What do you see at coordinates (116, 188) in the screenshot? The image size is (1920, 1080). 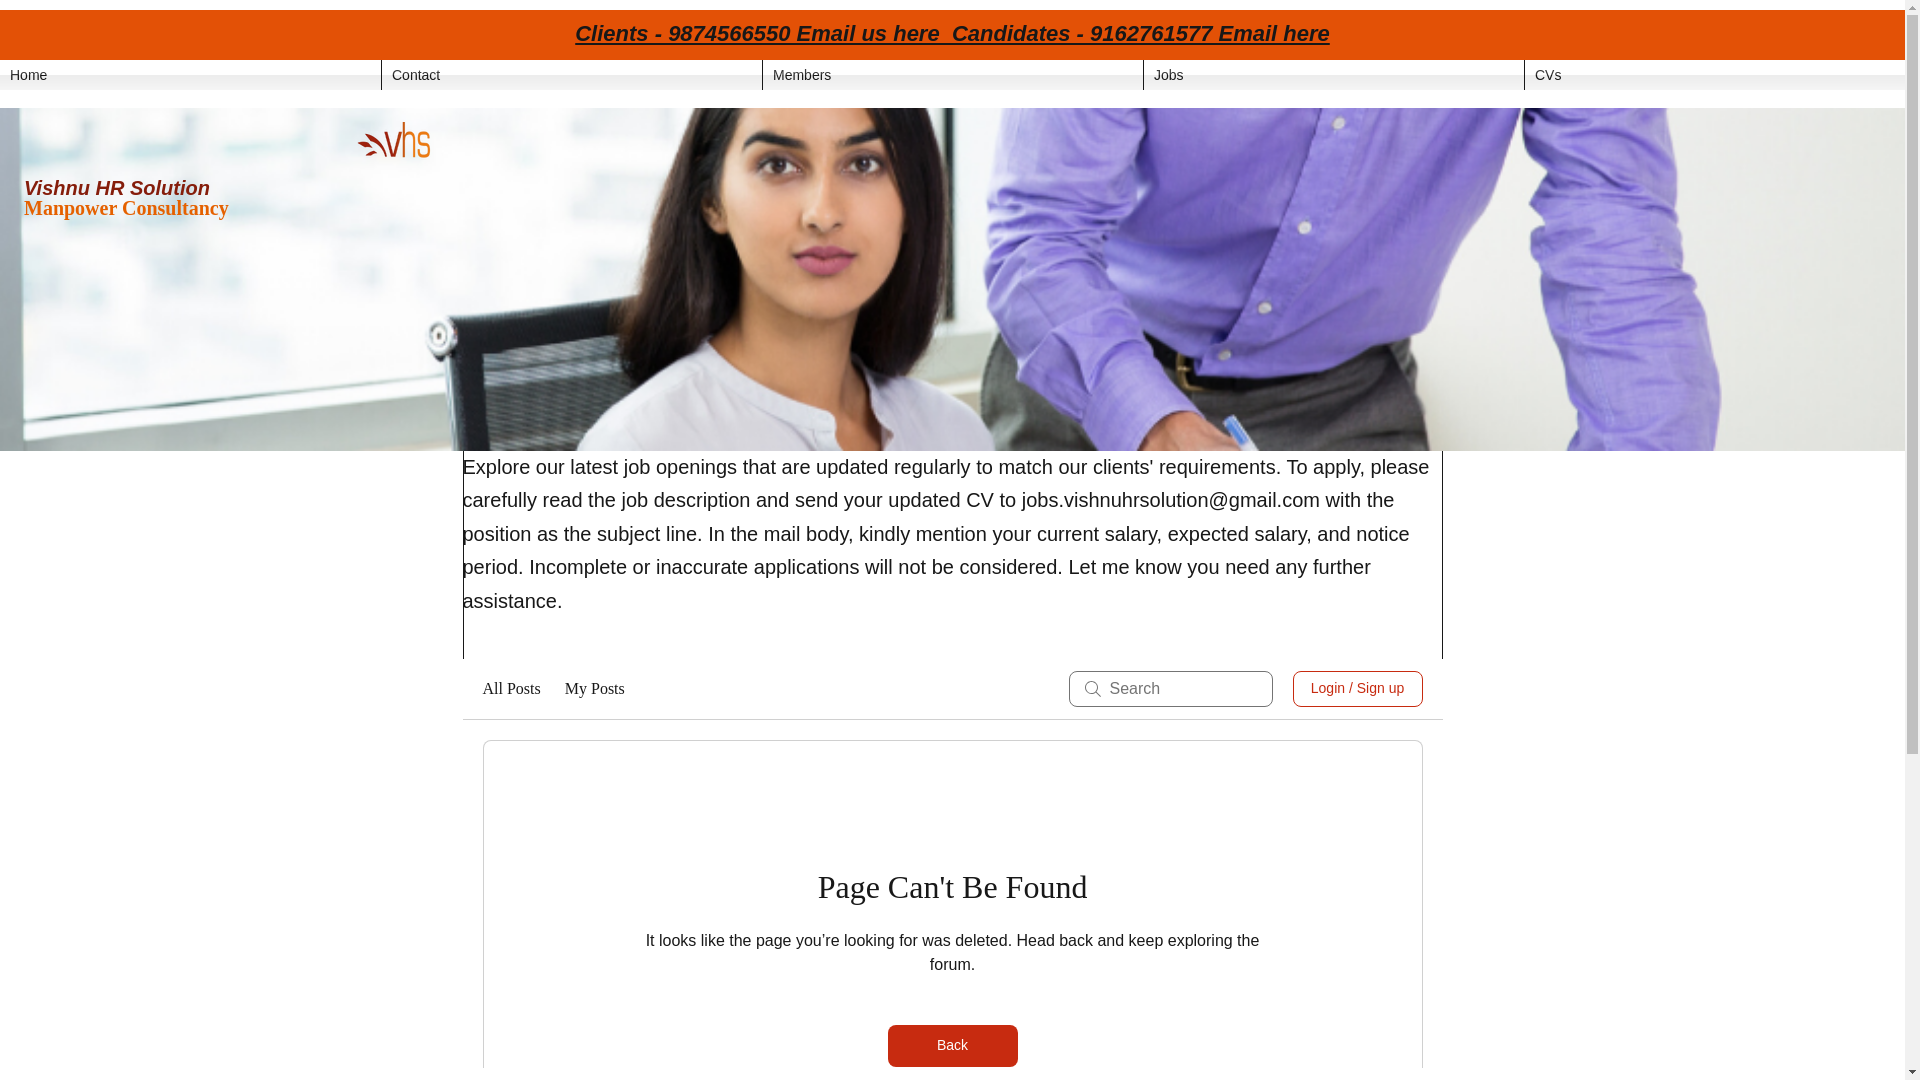 I see `Vishnu HR Solution` at bounding box center [116, 188].